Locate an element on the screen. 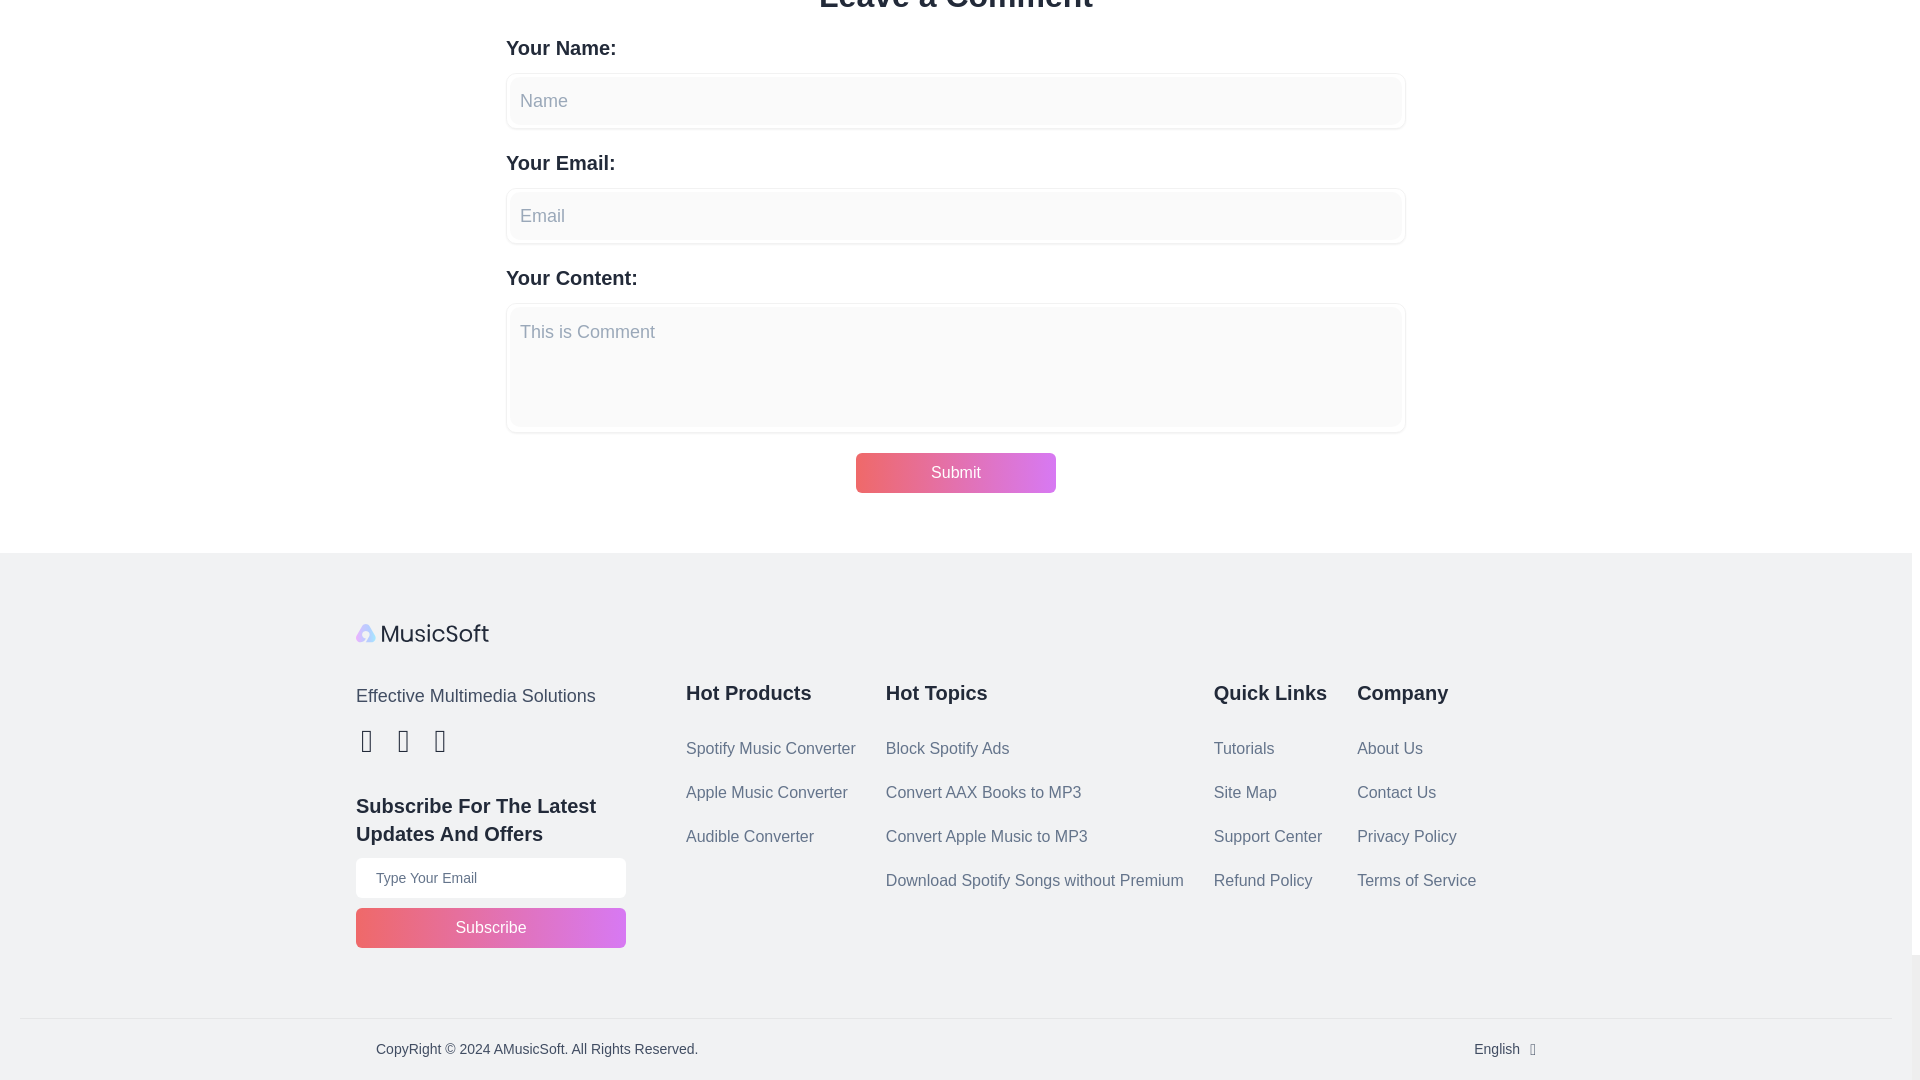 This screenshot has width=1920, height=1080. Convert AAX Books to MP3 is located at coordinates (984, 792).